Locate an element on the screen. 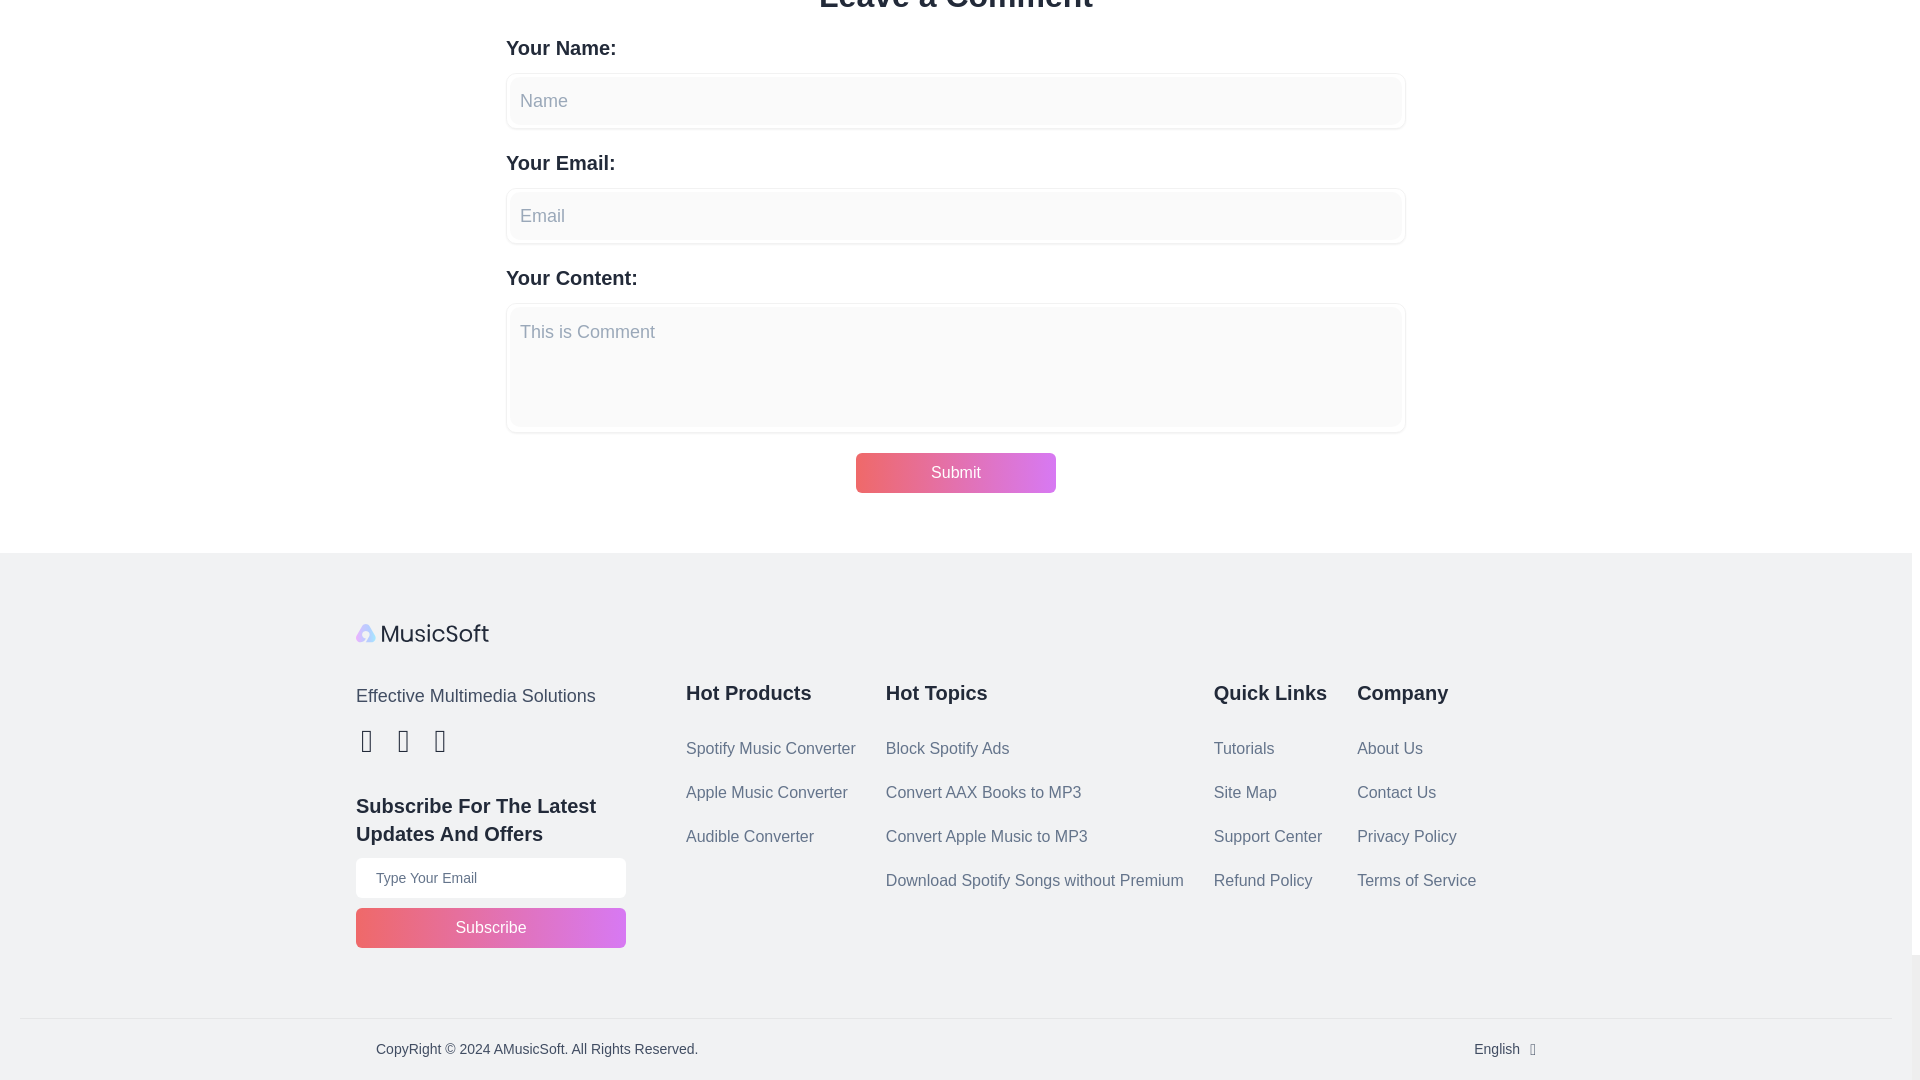 This screenshot has width=1920, height=1080. Convert AAX Books to MP3 is located at coordinates (984, 792).